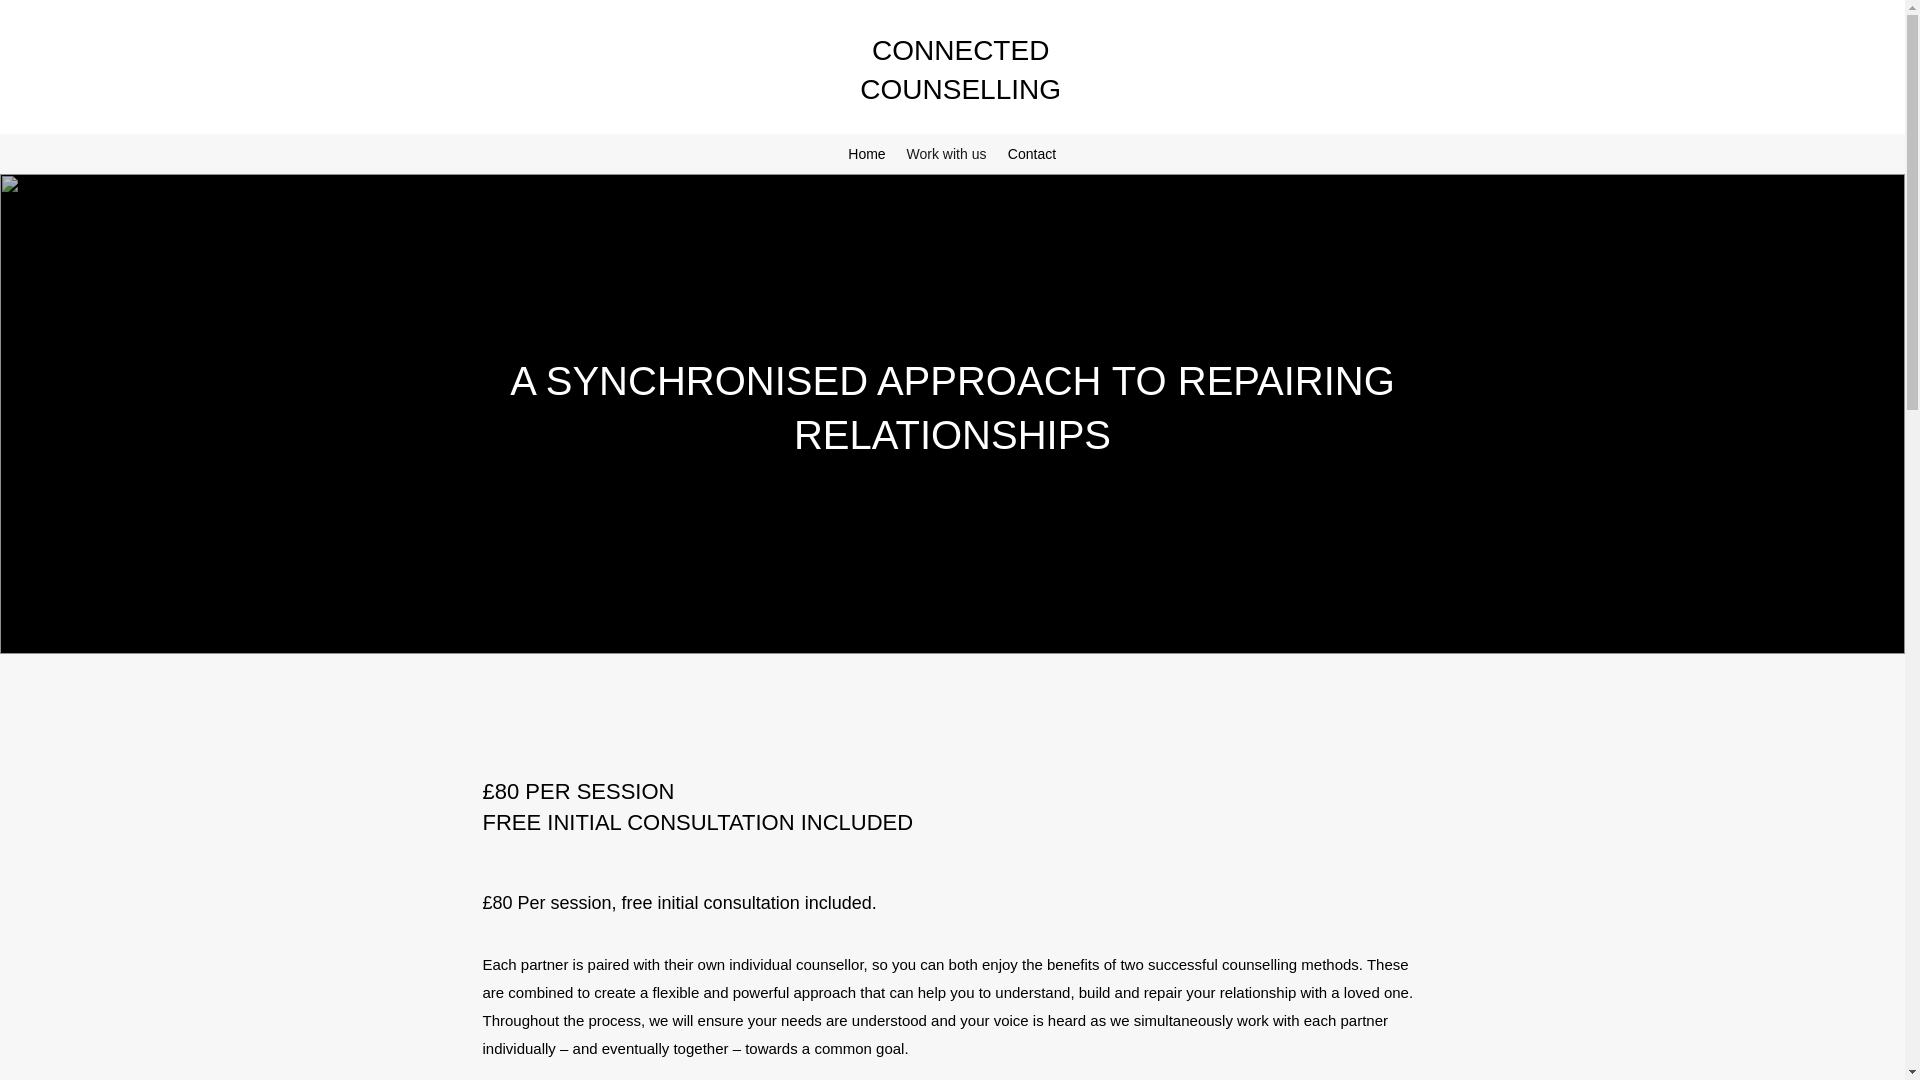 The height and width of the screenshot is (1080, 1920). What do you see at coordinates (866, 154) in the screenshot?
I see `Home` at bounding box center [866, 154].